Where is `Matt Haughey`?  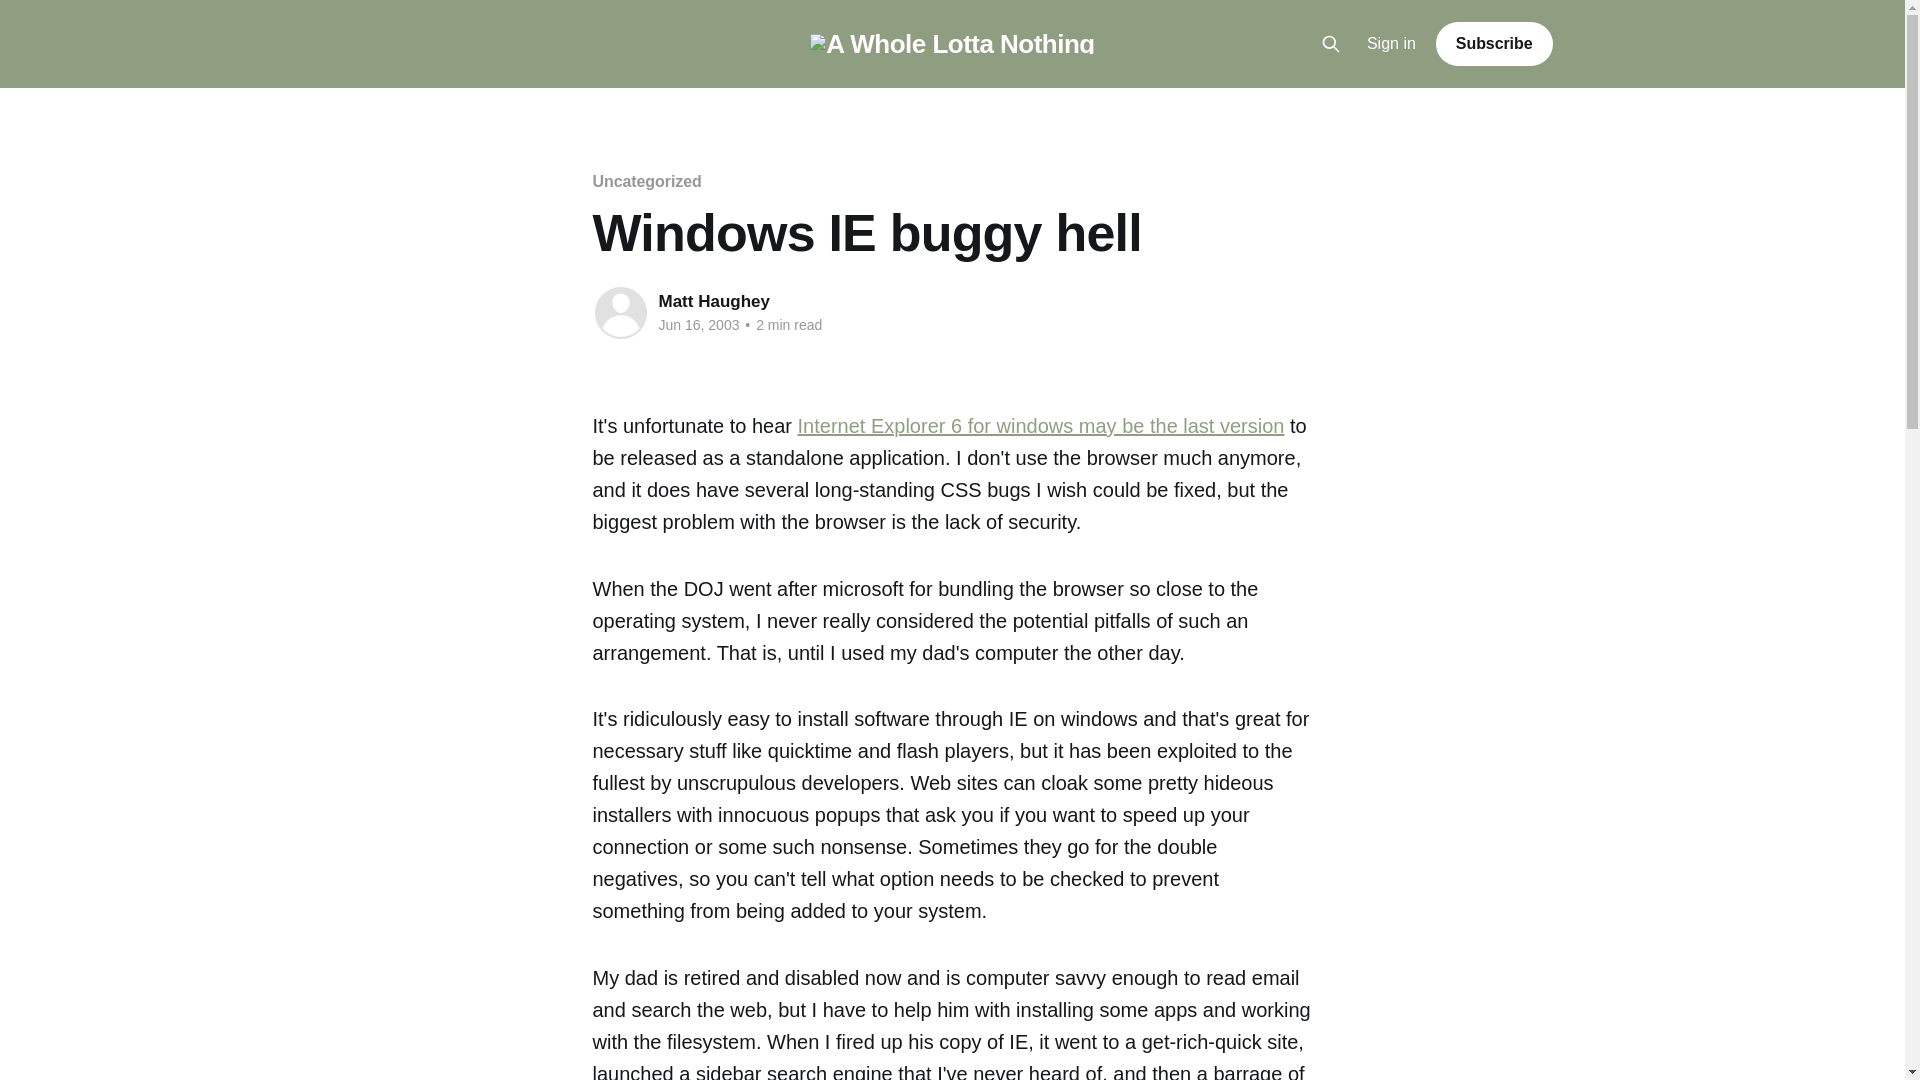
Matt Haughey is located at coordinates (714, 301).